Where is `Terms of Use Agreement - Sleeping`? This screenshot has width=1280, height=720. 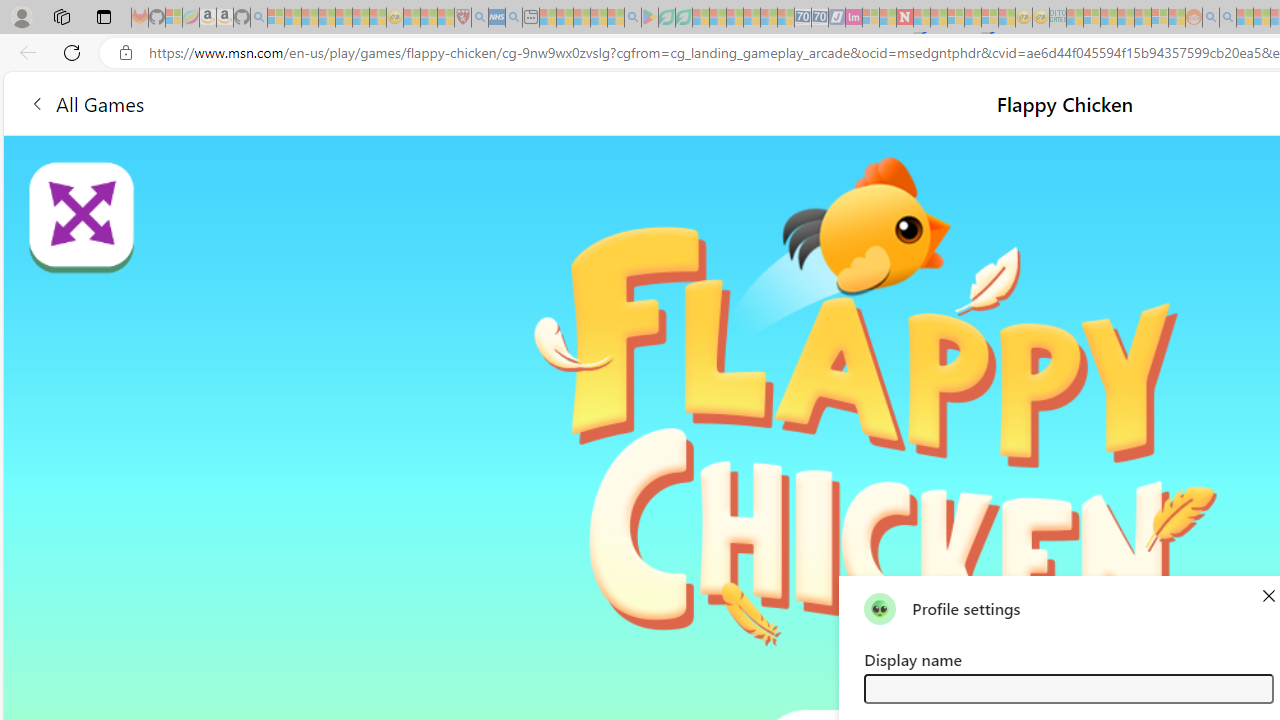 Terms of Use Agreement - Sleeping is located at coordinates (666, 18).